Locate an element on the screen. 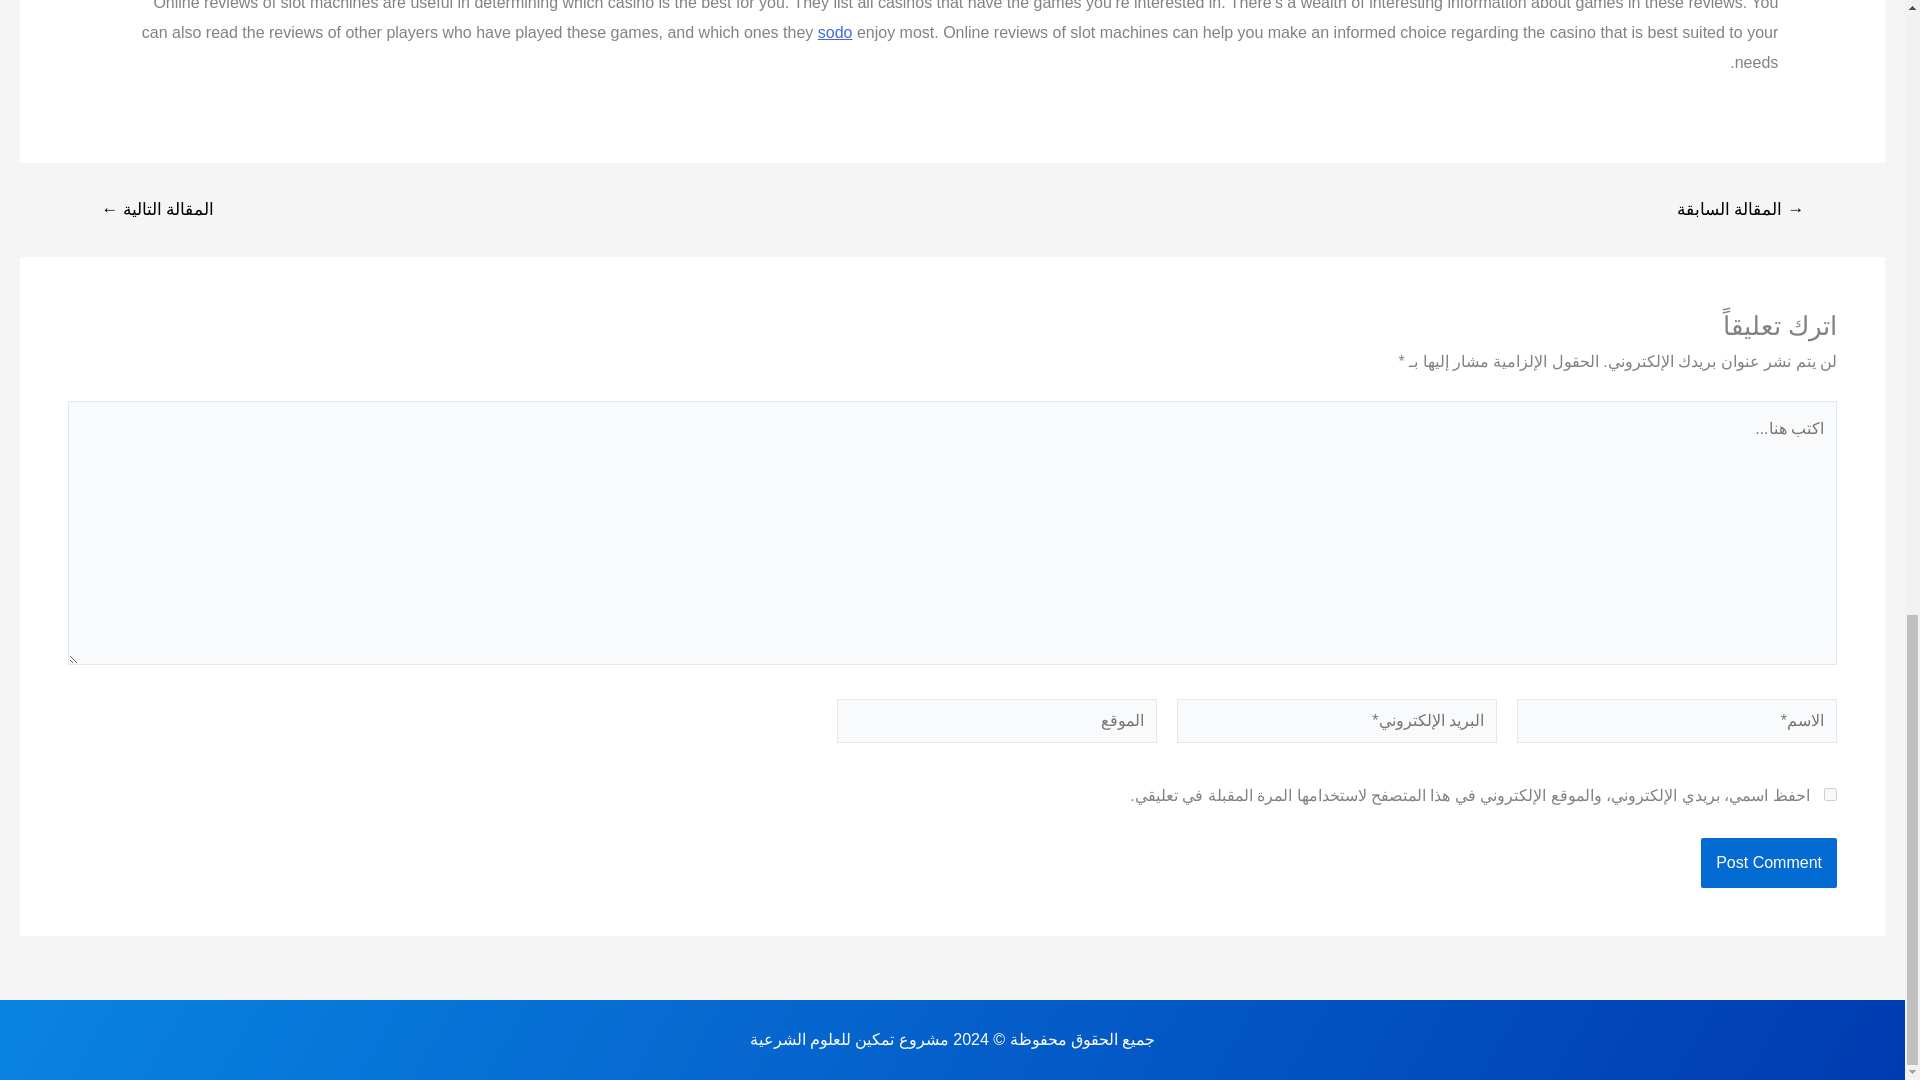 The image size is (1920, 1080). sodo is located at coordinates (834, 32).